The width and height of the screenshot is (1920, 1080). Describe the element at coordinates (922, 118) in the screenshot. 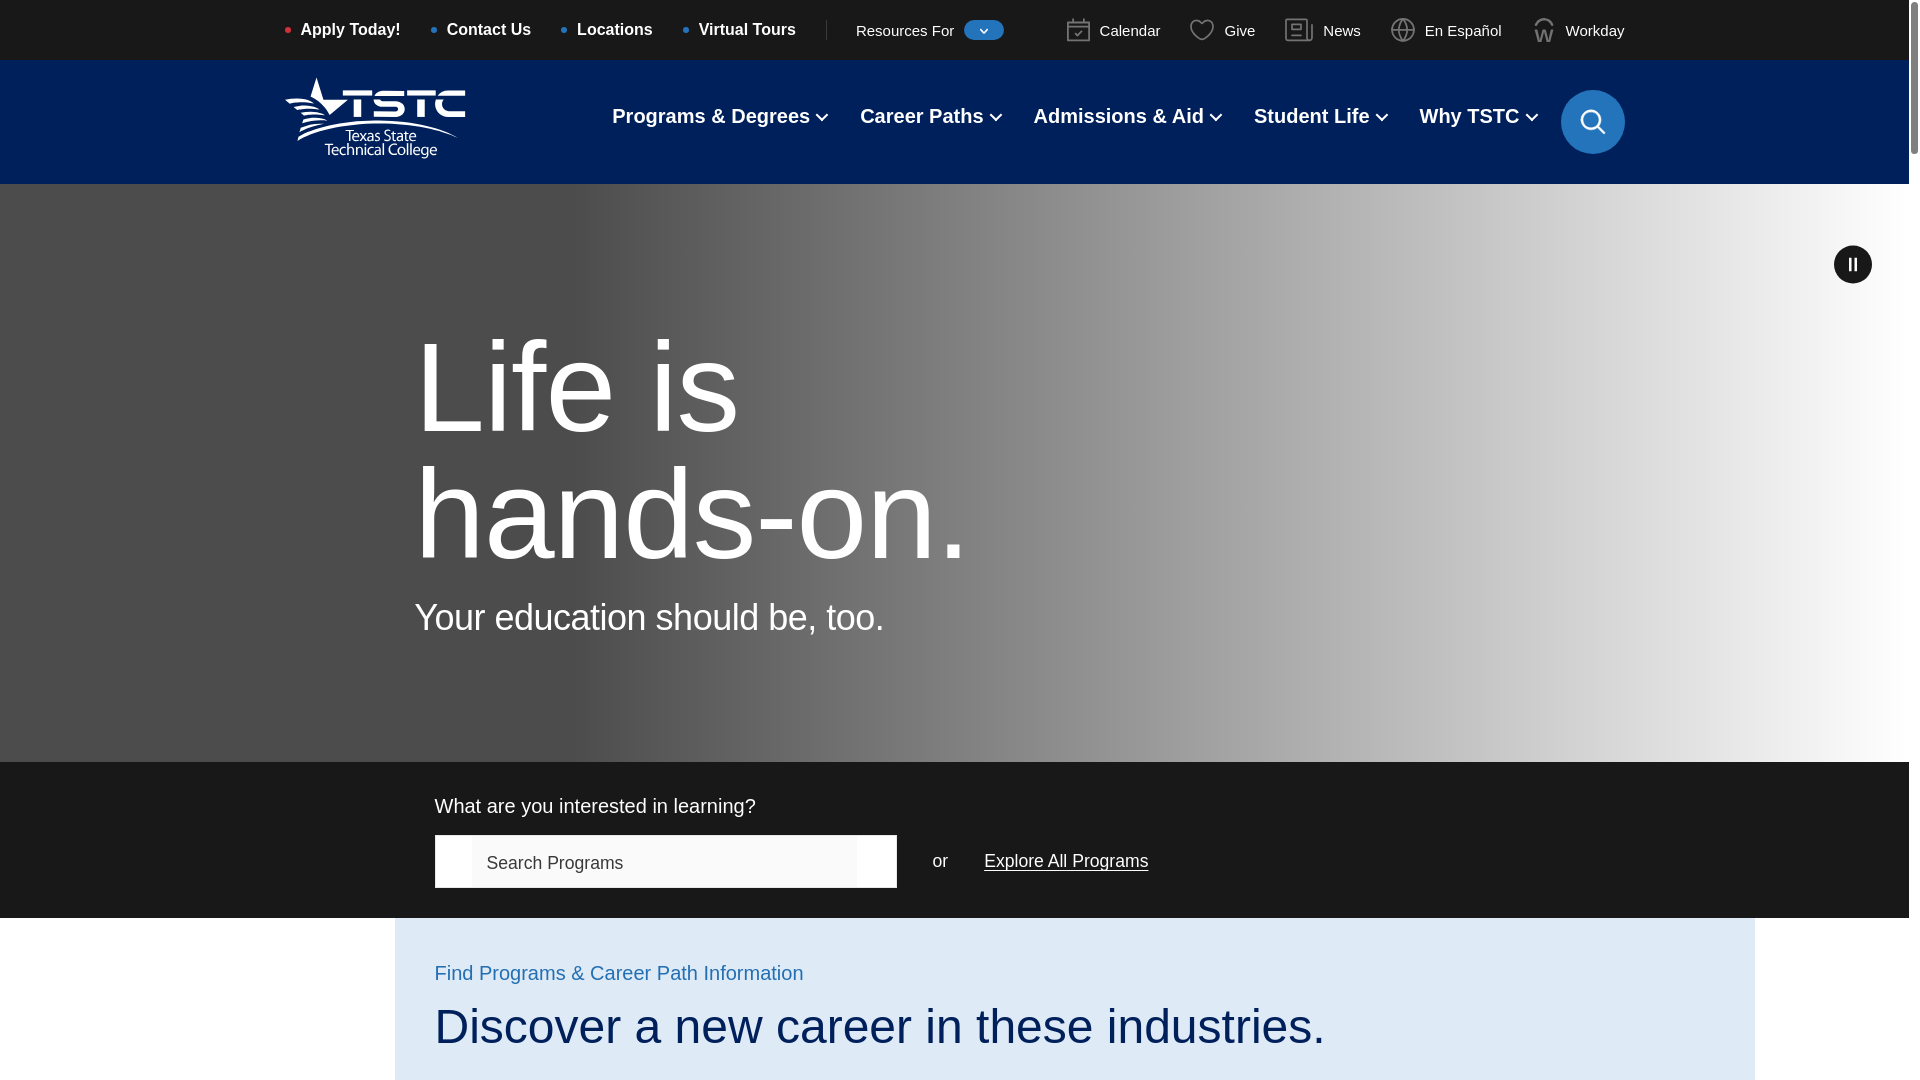

I see `Career Paths` at that location.